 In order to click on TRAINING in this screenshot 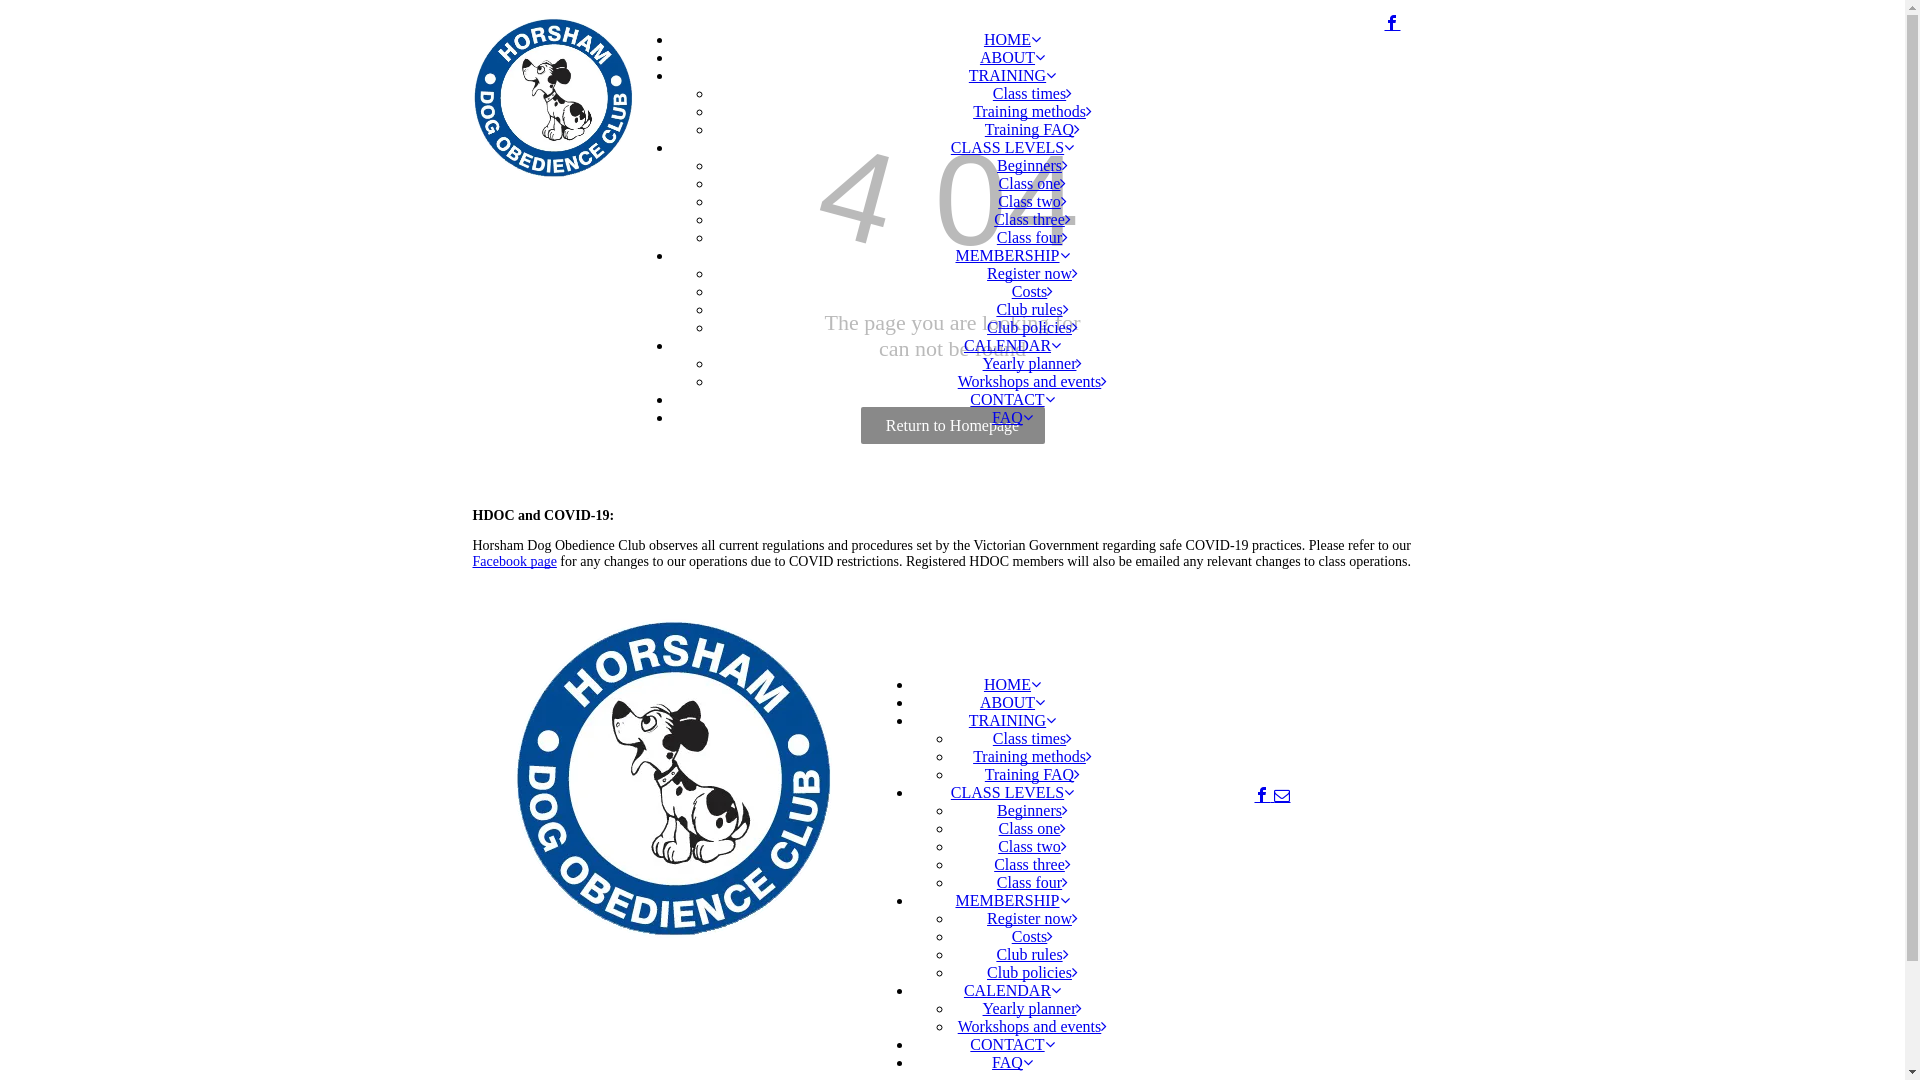, I will do `click(1012, 76)`.